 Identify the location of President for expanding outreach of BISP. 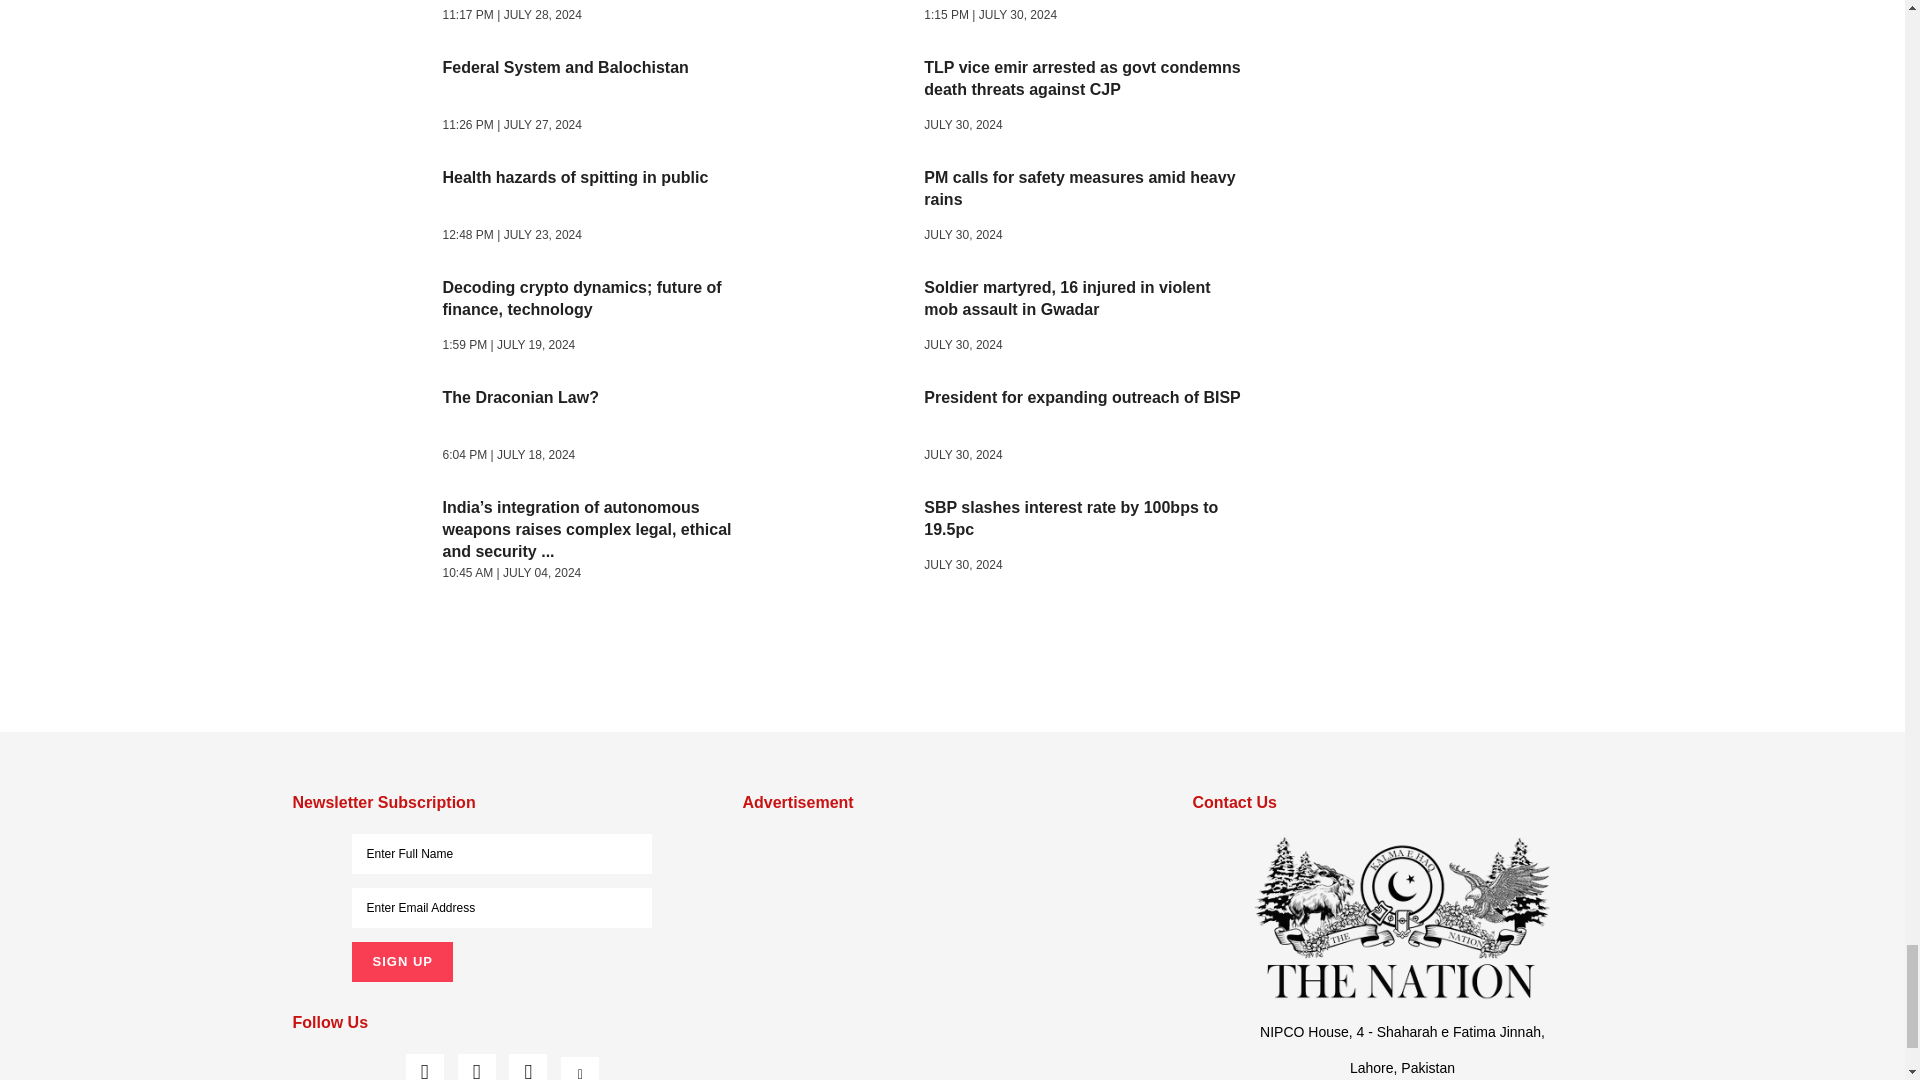
(848, 428).